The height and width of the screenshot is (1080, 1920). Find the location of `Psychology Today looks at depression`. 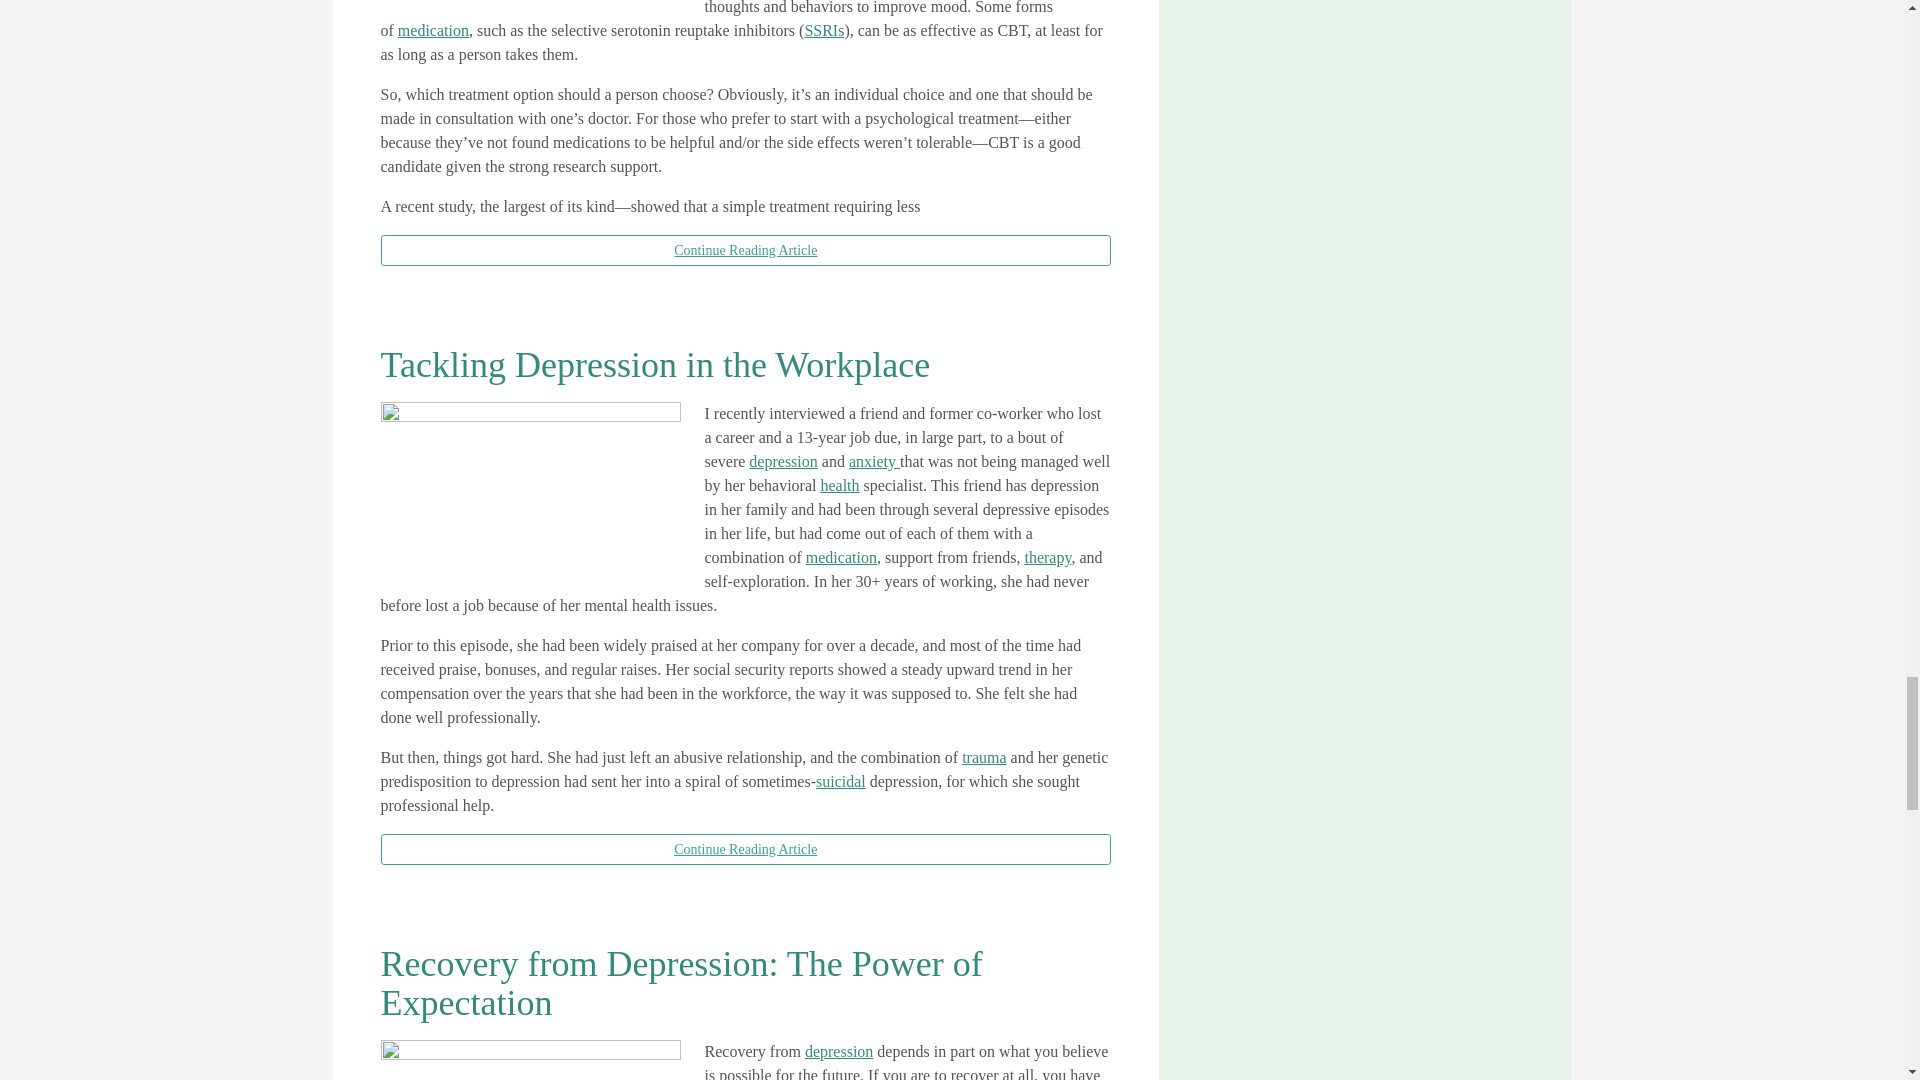

Psychology Today looks at depression is located at coordinates (782, 460).